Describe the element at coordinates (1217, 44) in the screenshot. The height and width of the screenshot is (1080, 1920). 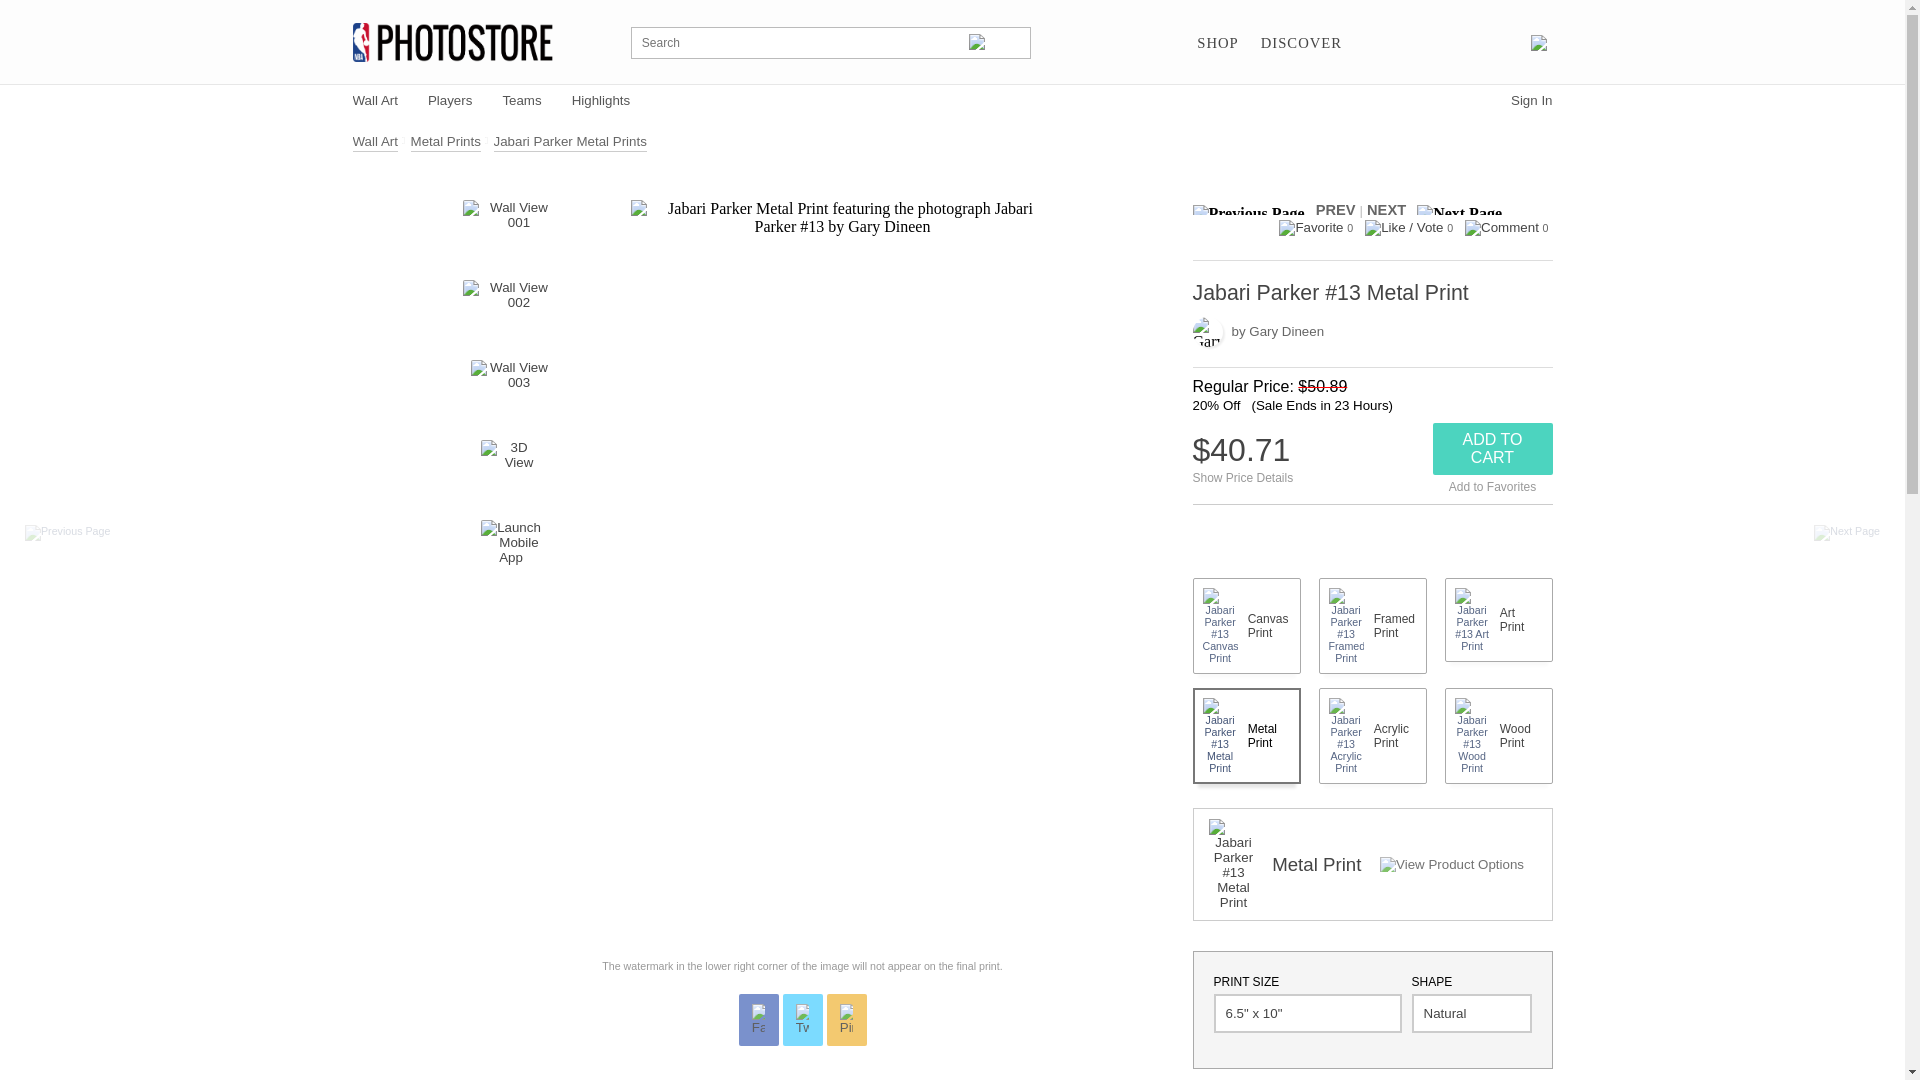
I see `SHOP` at that location.